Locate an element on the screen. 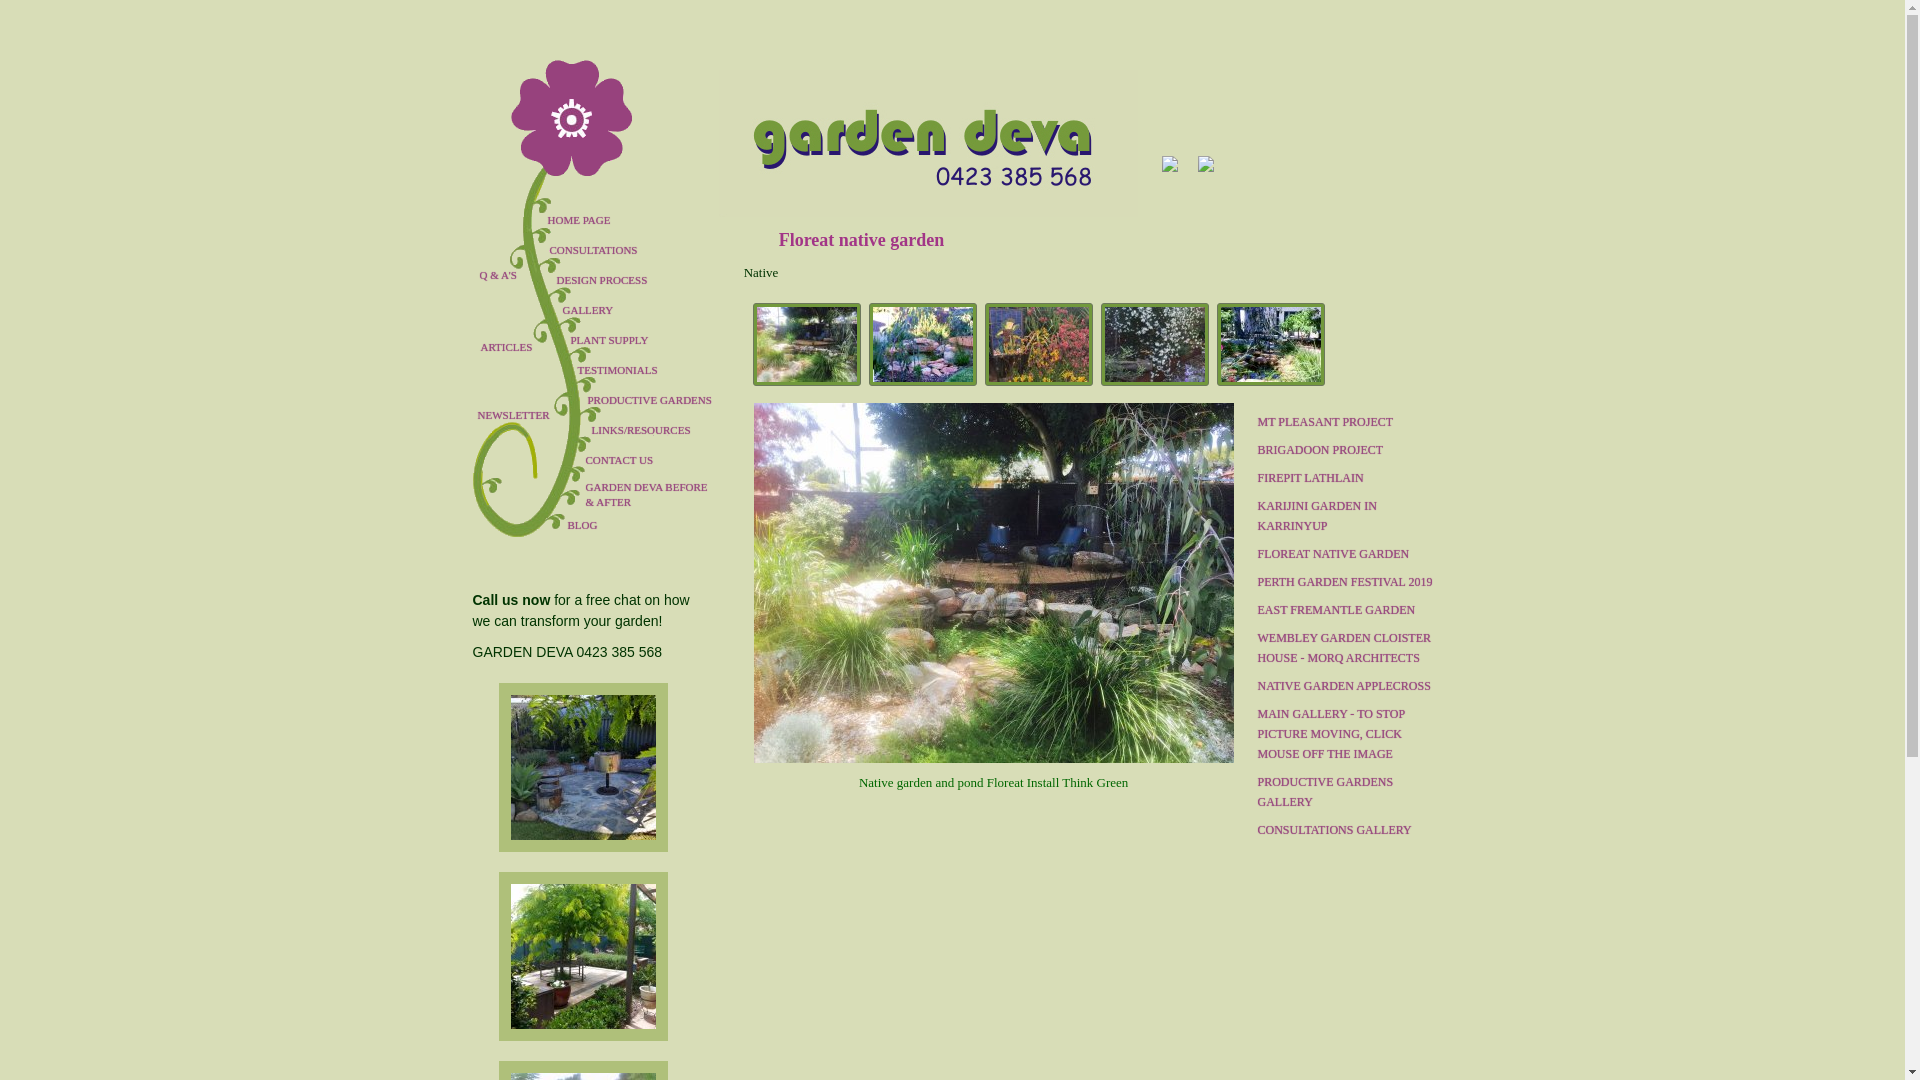  Q & A'S is located at coordinates (498, 275).